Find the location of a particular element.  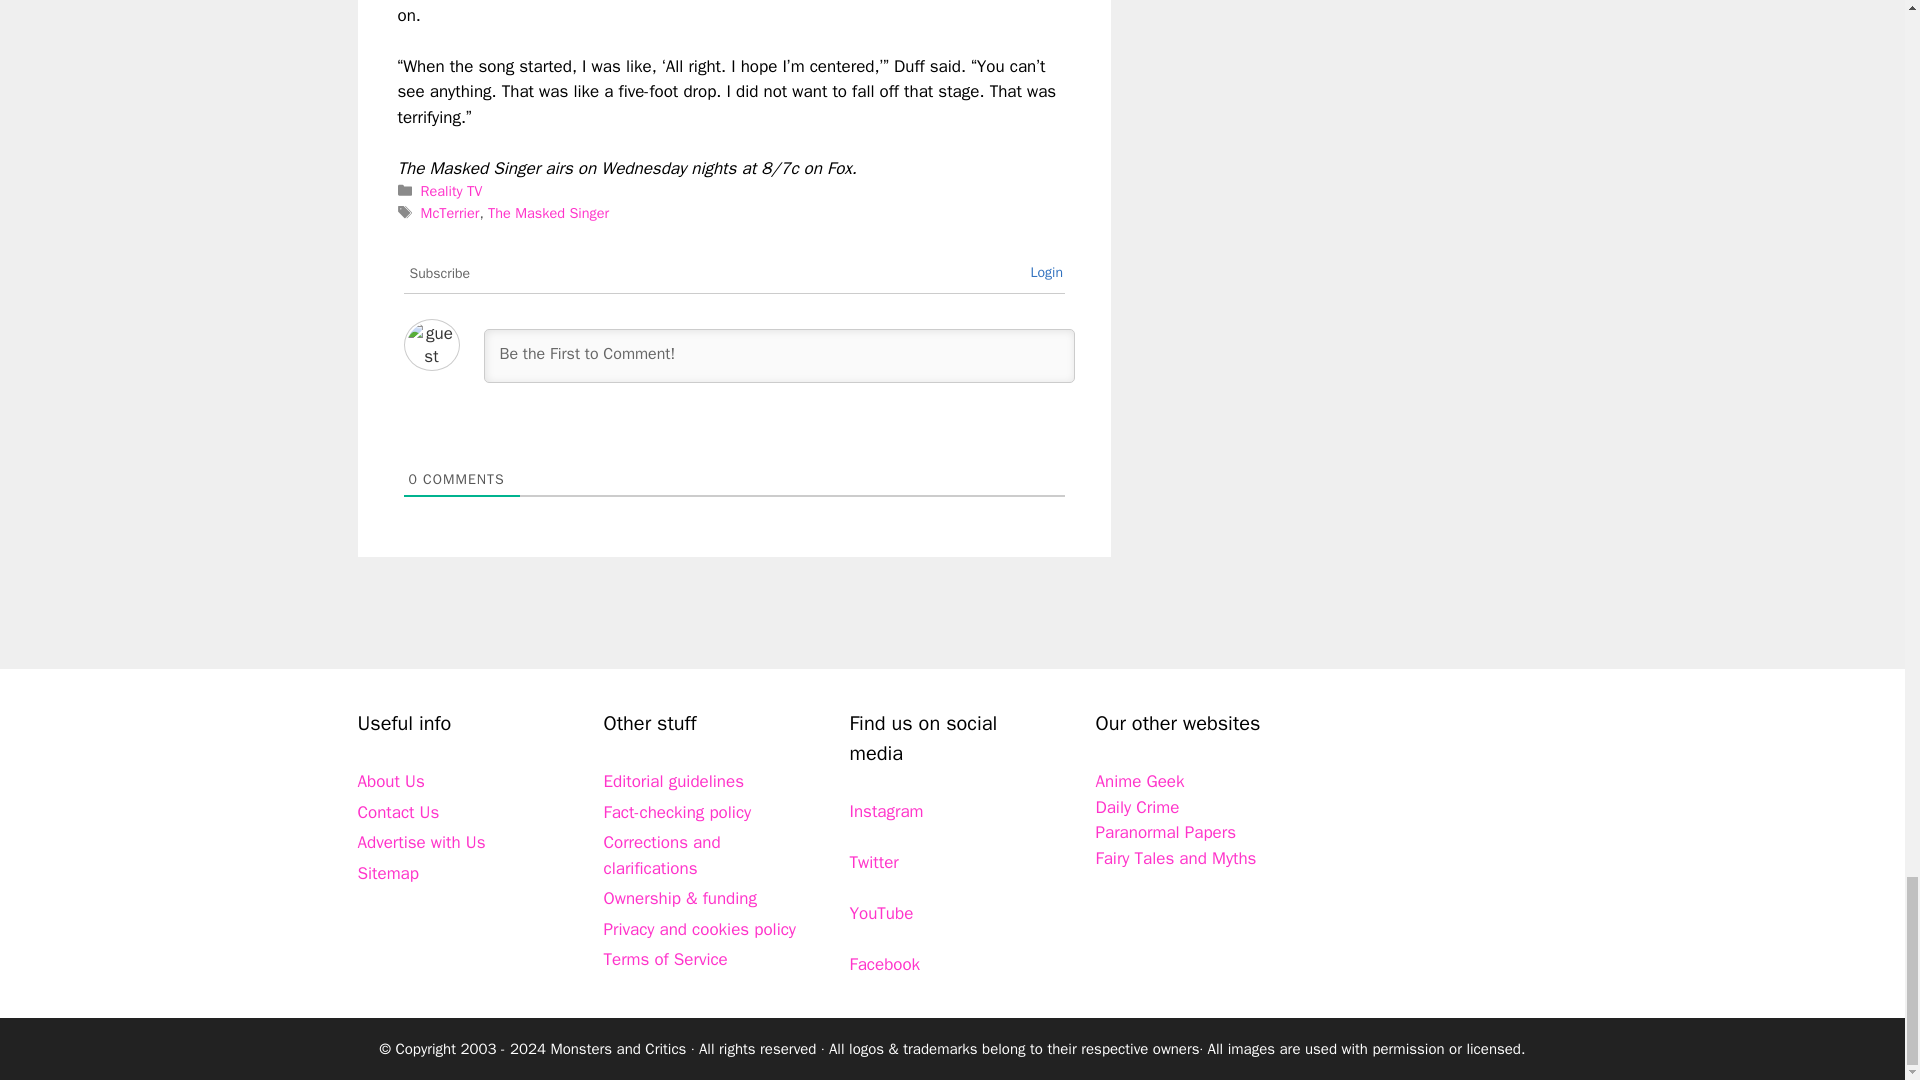

The Masked Singer is located at coordinates (548, 213).